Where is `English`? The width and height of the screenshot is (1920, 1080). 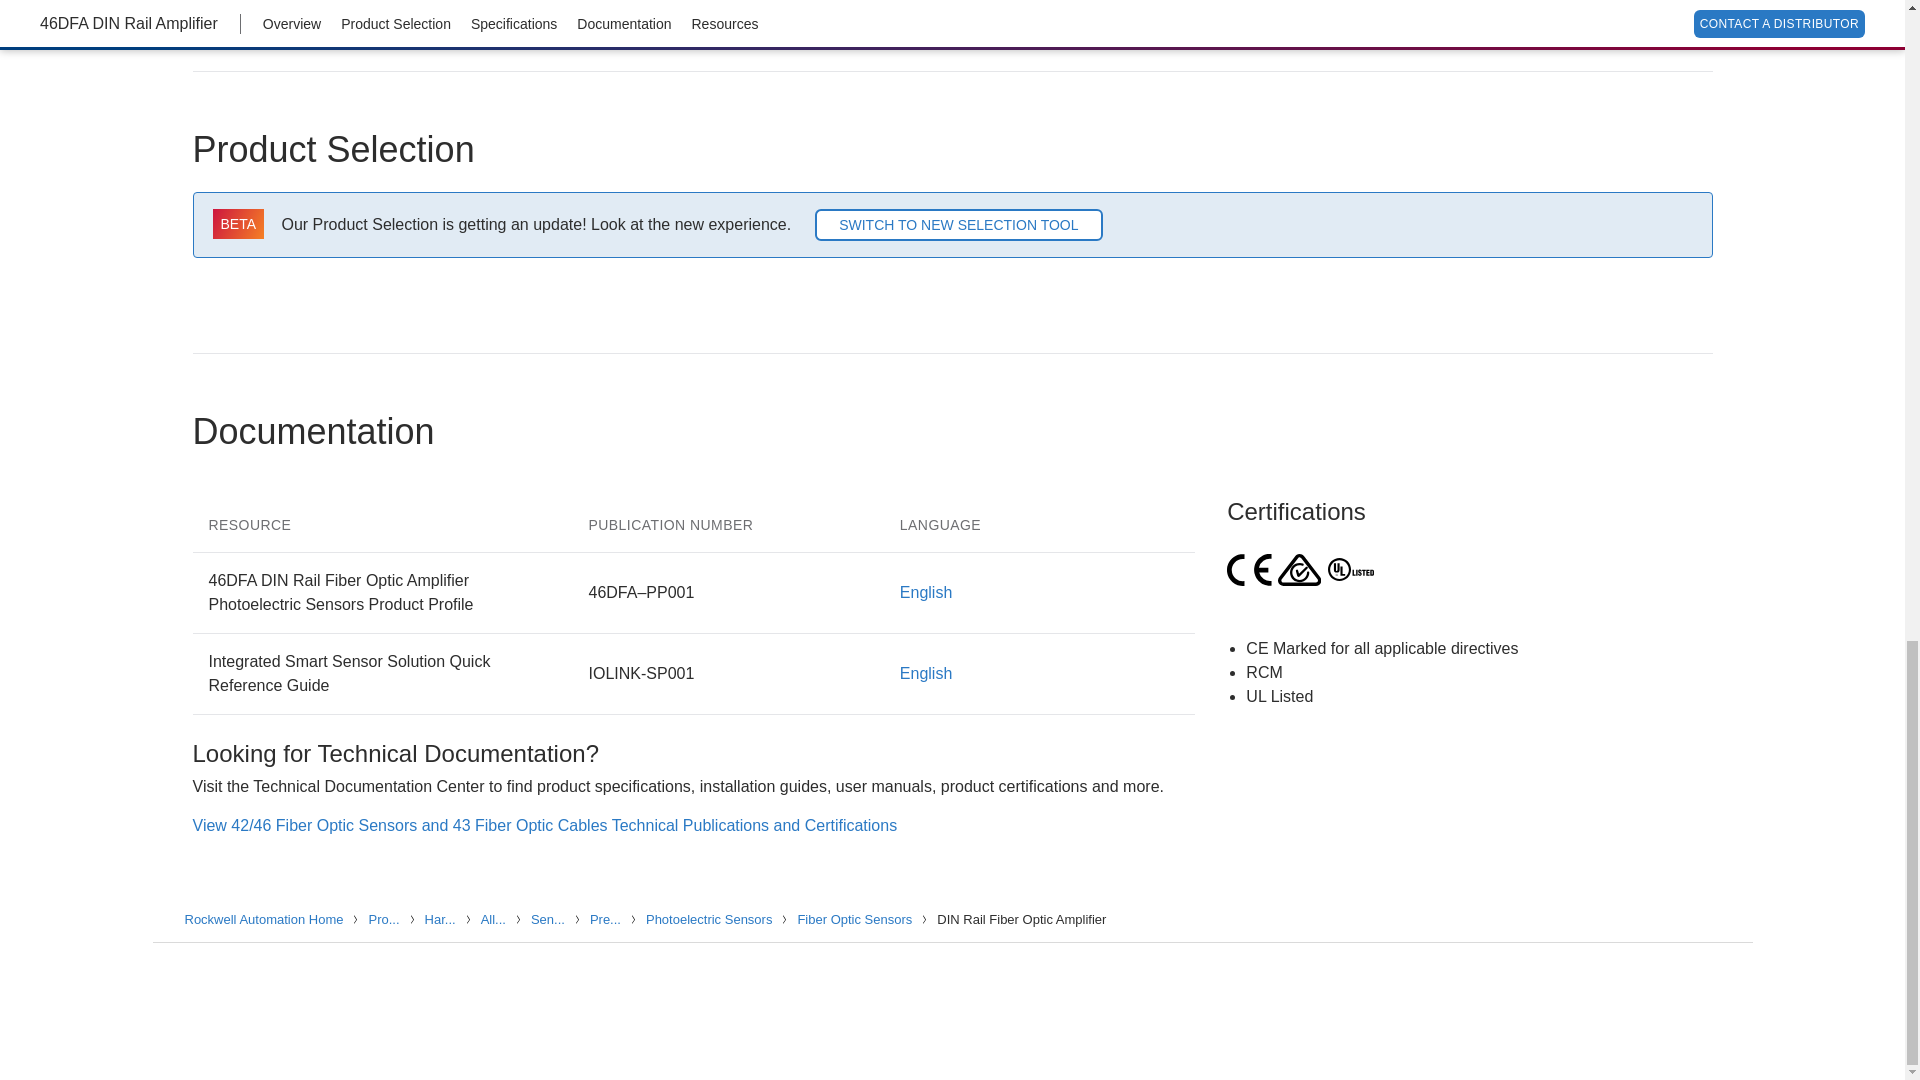
English is located at coordinates (926, 673).